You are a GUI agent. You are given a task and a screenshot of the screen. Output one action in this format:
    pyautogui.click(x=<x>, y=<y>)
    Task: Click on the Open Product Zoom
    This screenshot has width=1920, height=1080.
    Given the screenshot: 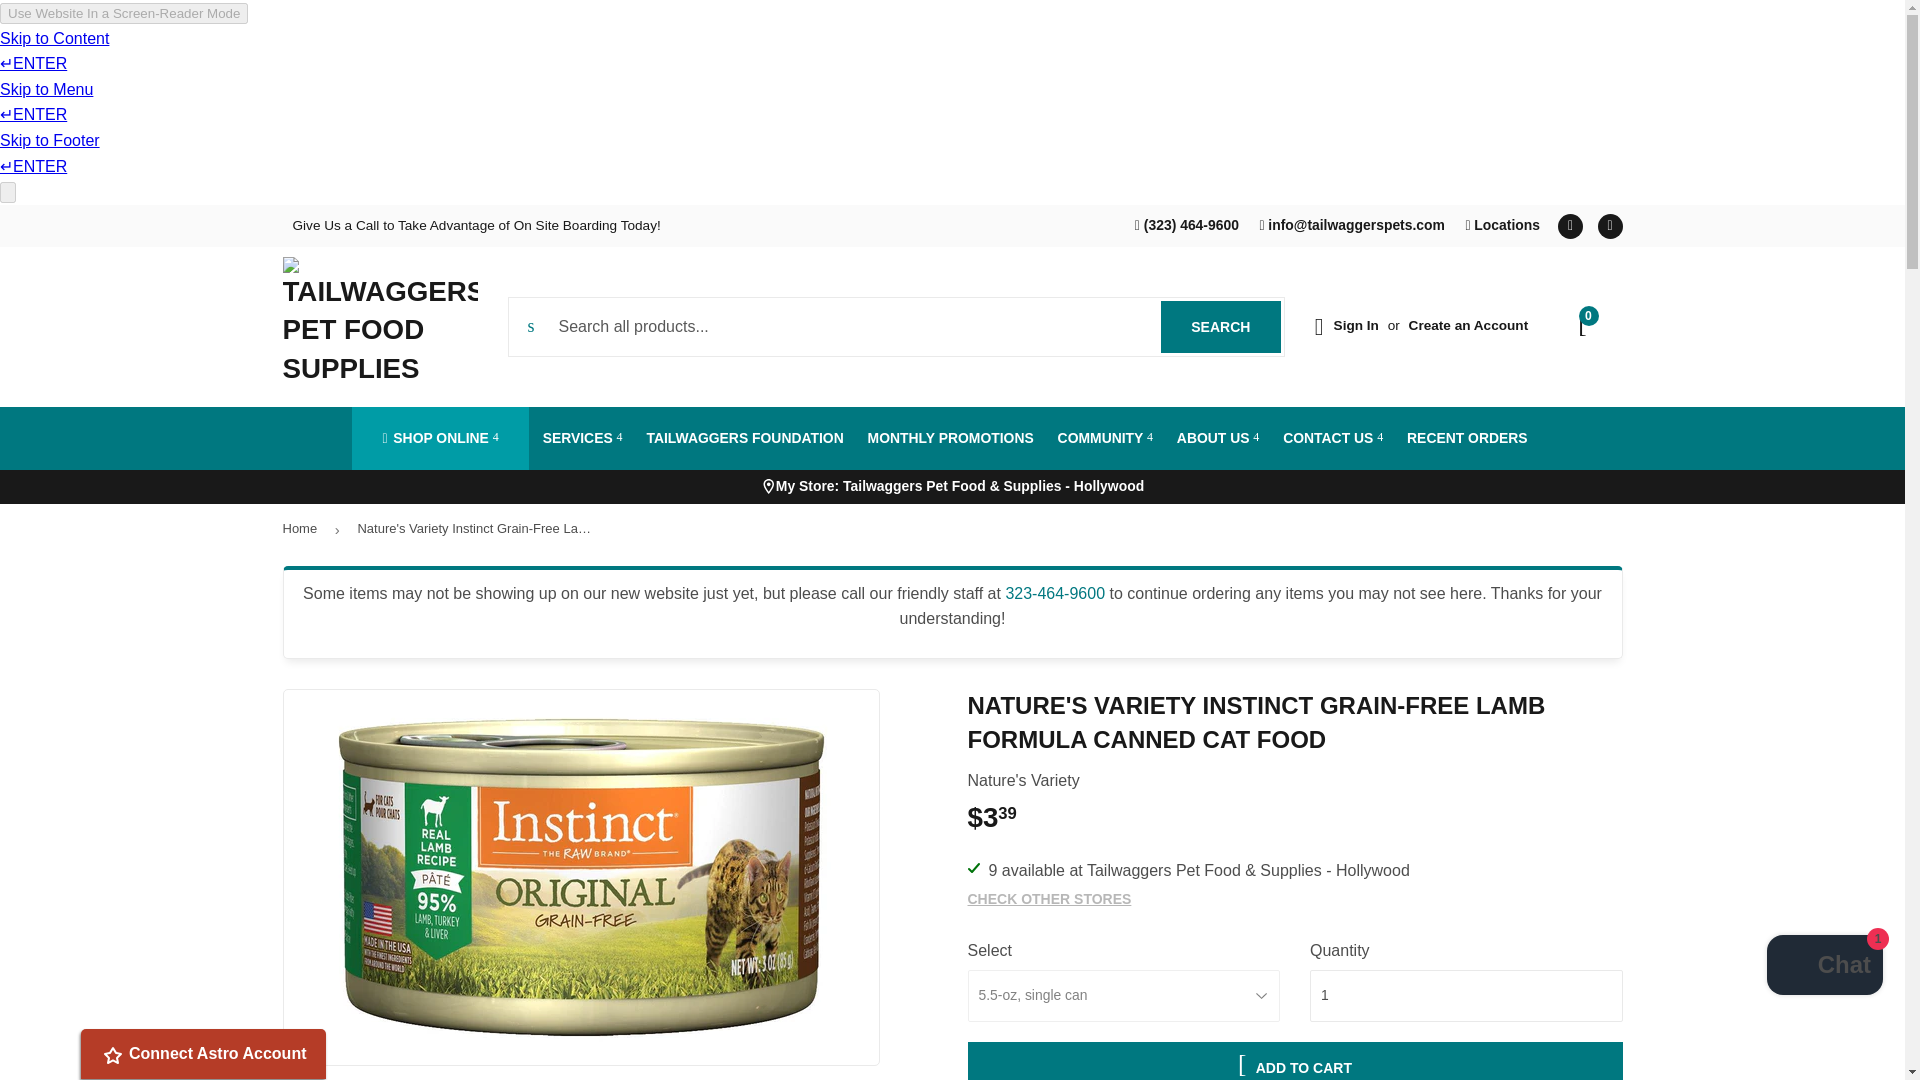 What is the action you would take?
    pyautogui.click(x=1502, y=225)
    